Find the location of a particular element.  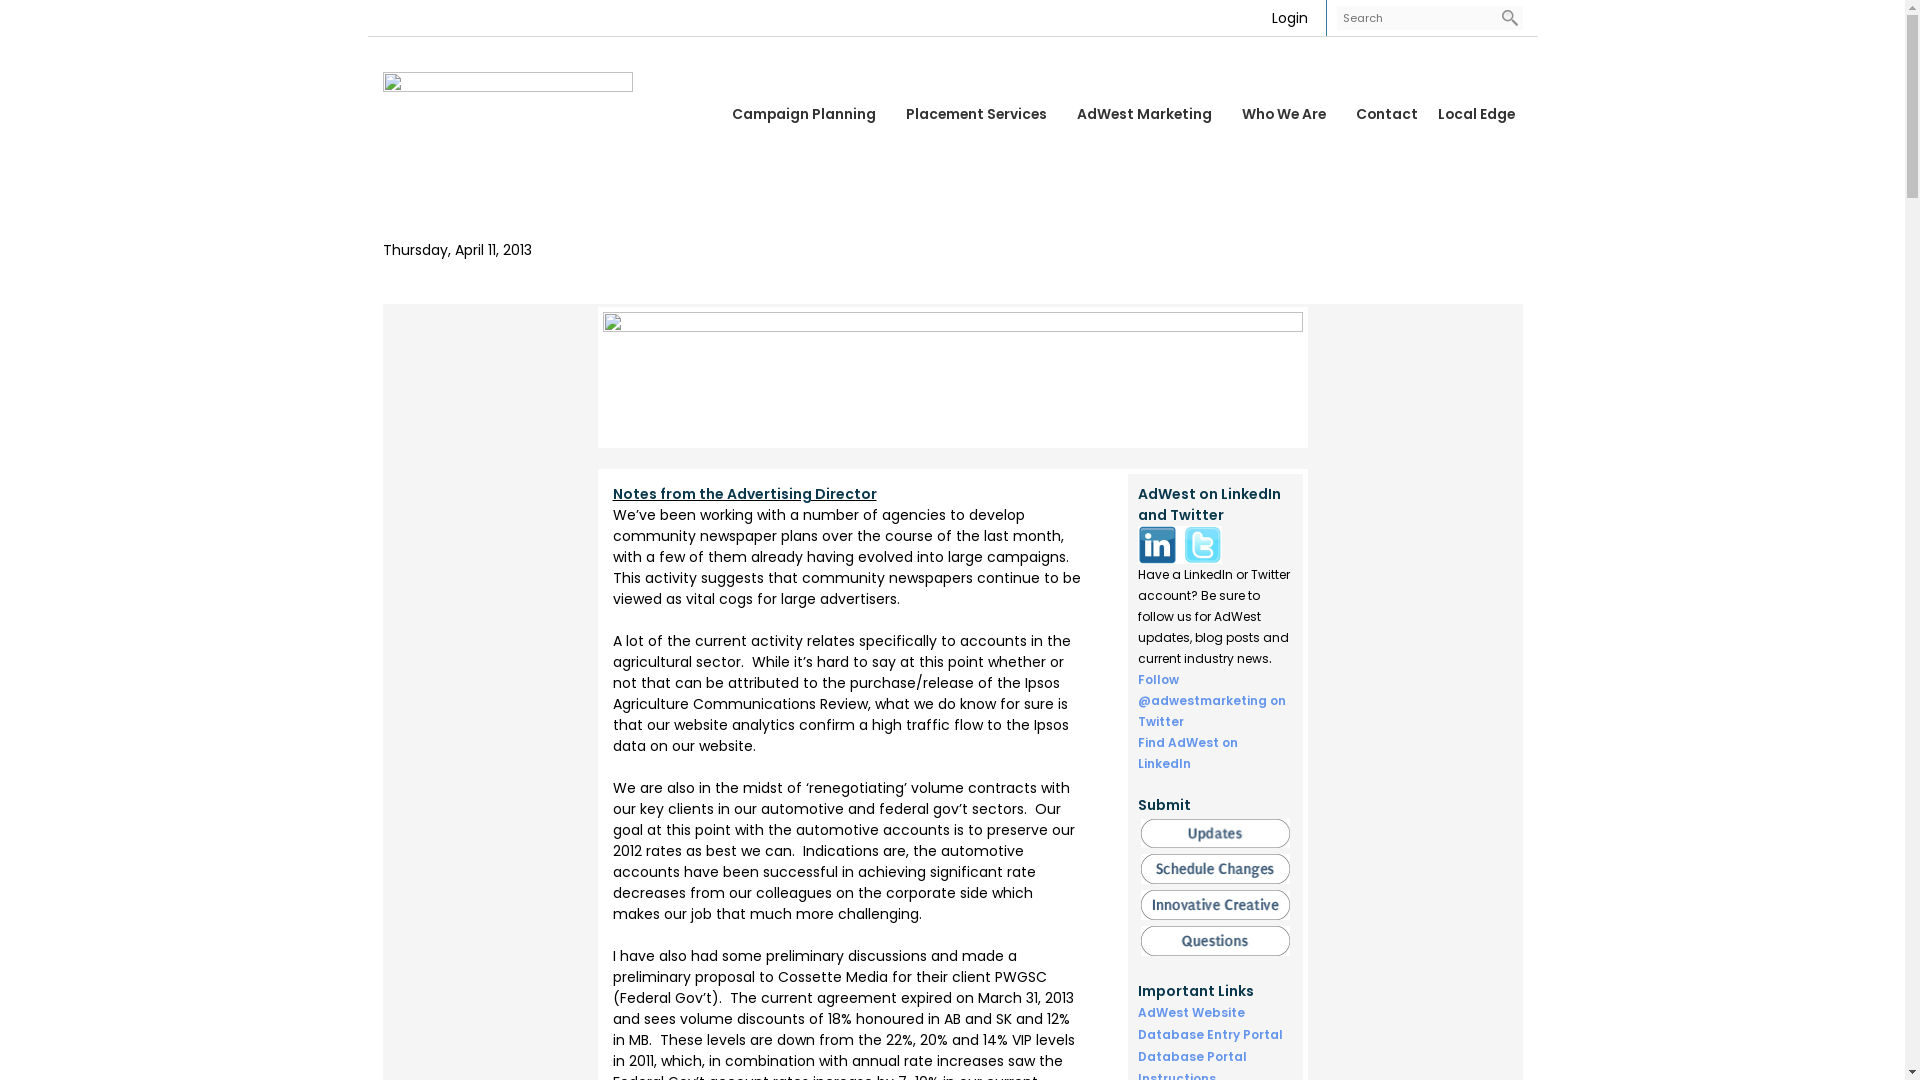

Placement Services is located at coordinates (982, 114).